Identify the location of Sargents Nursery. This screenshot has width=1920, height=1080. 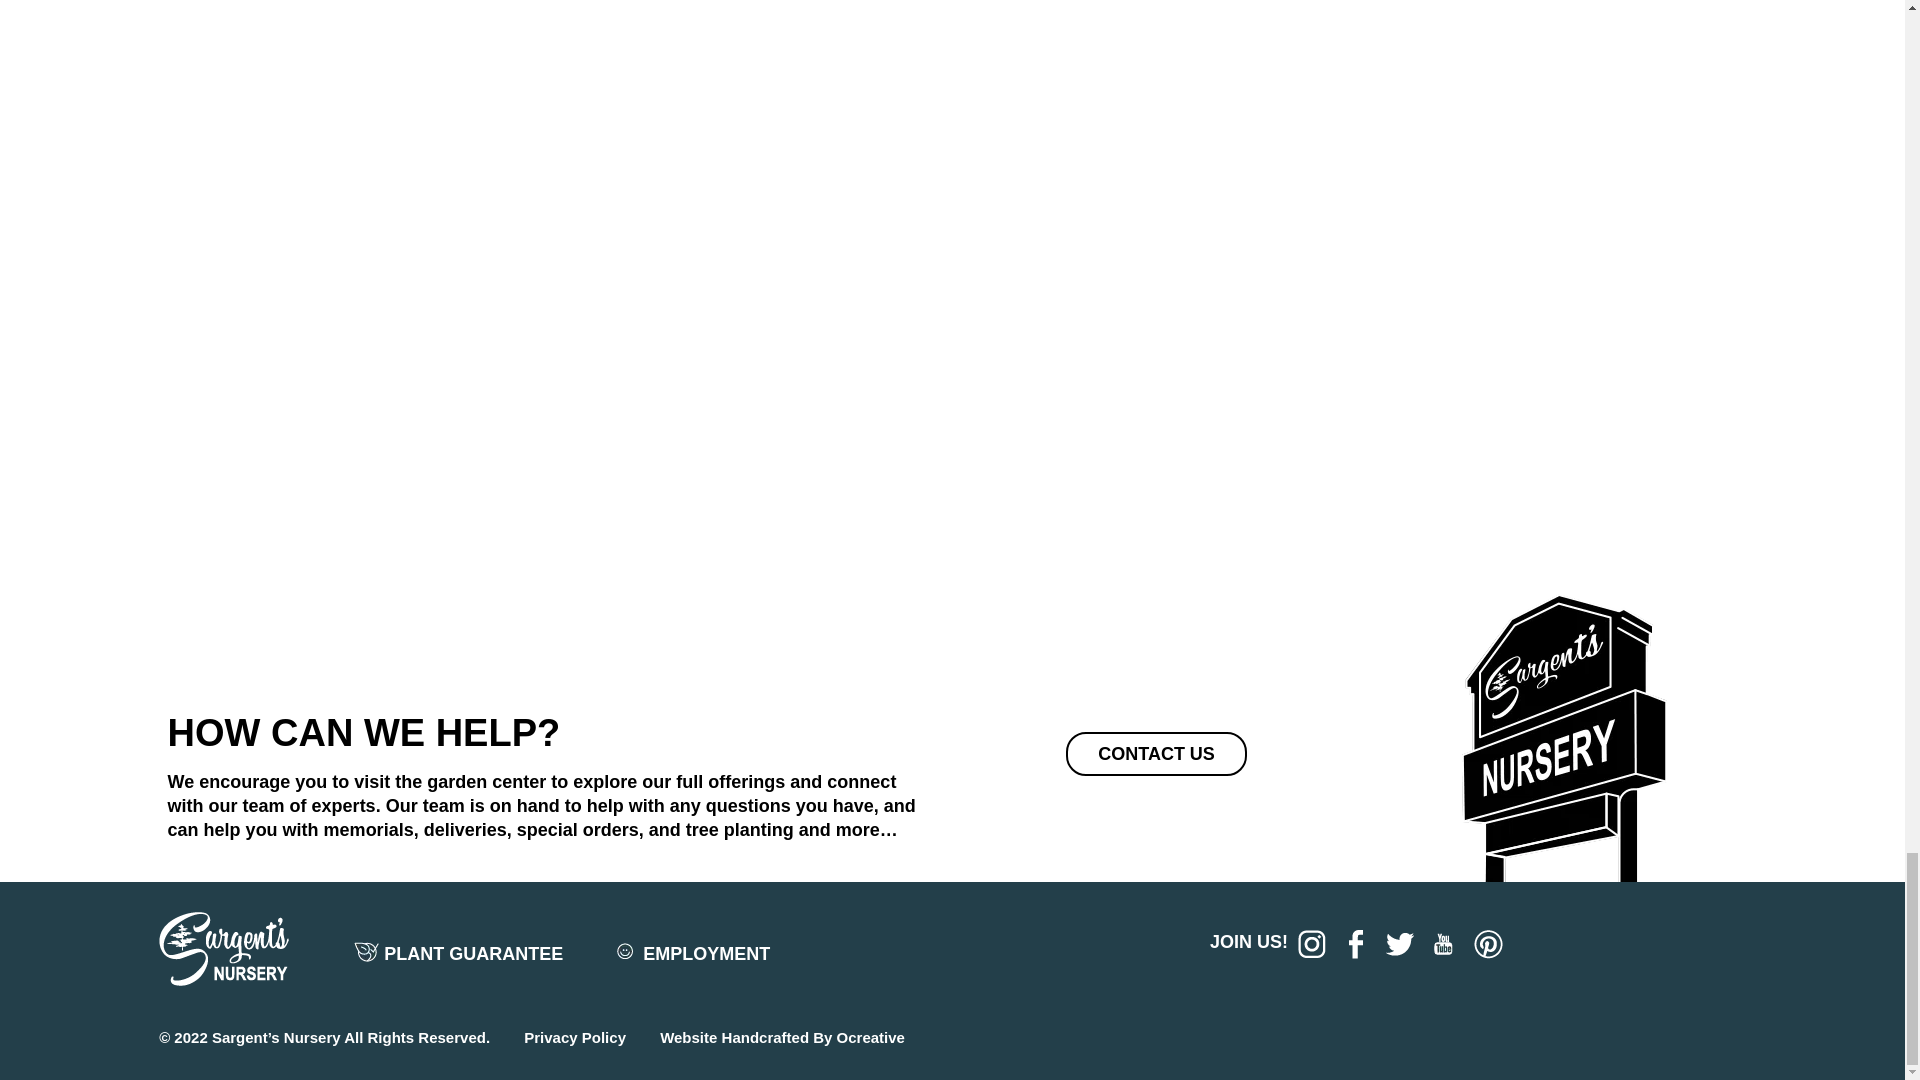
(1564, 602).